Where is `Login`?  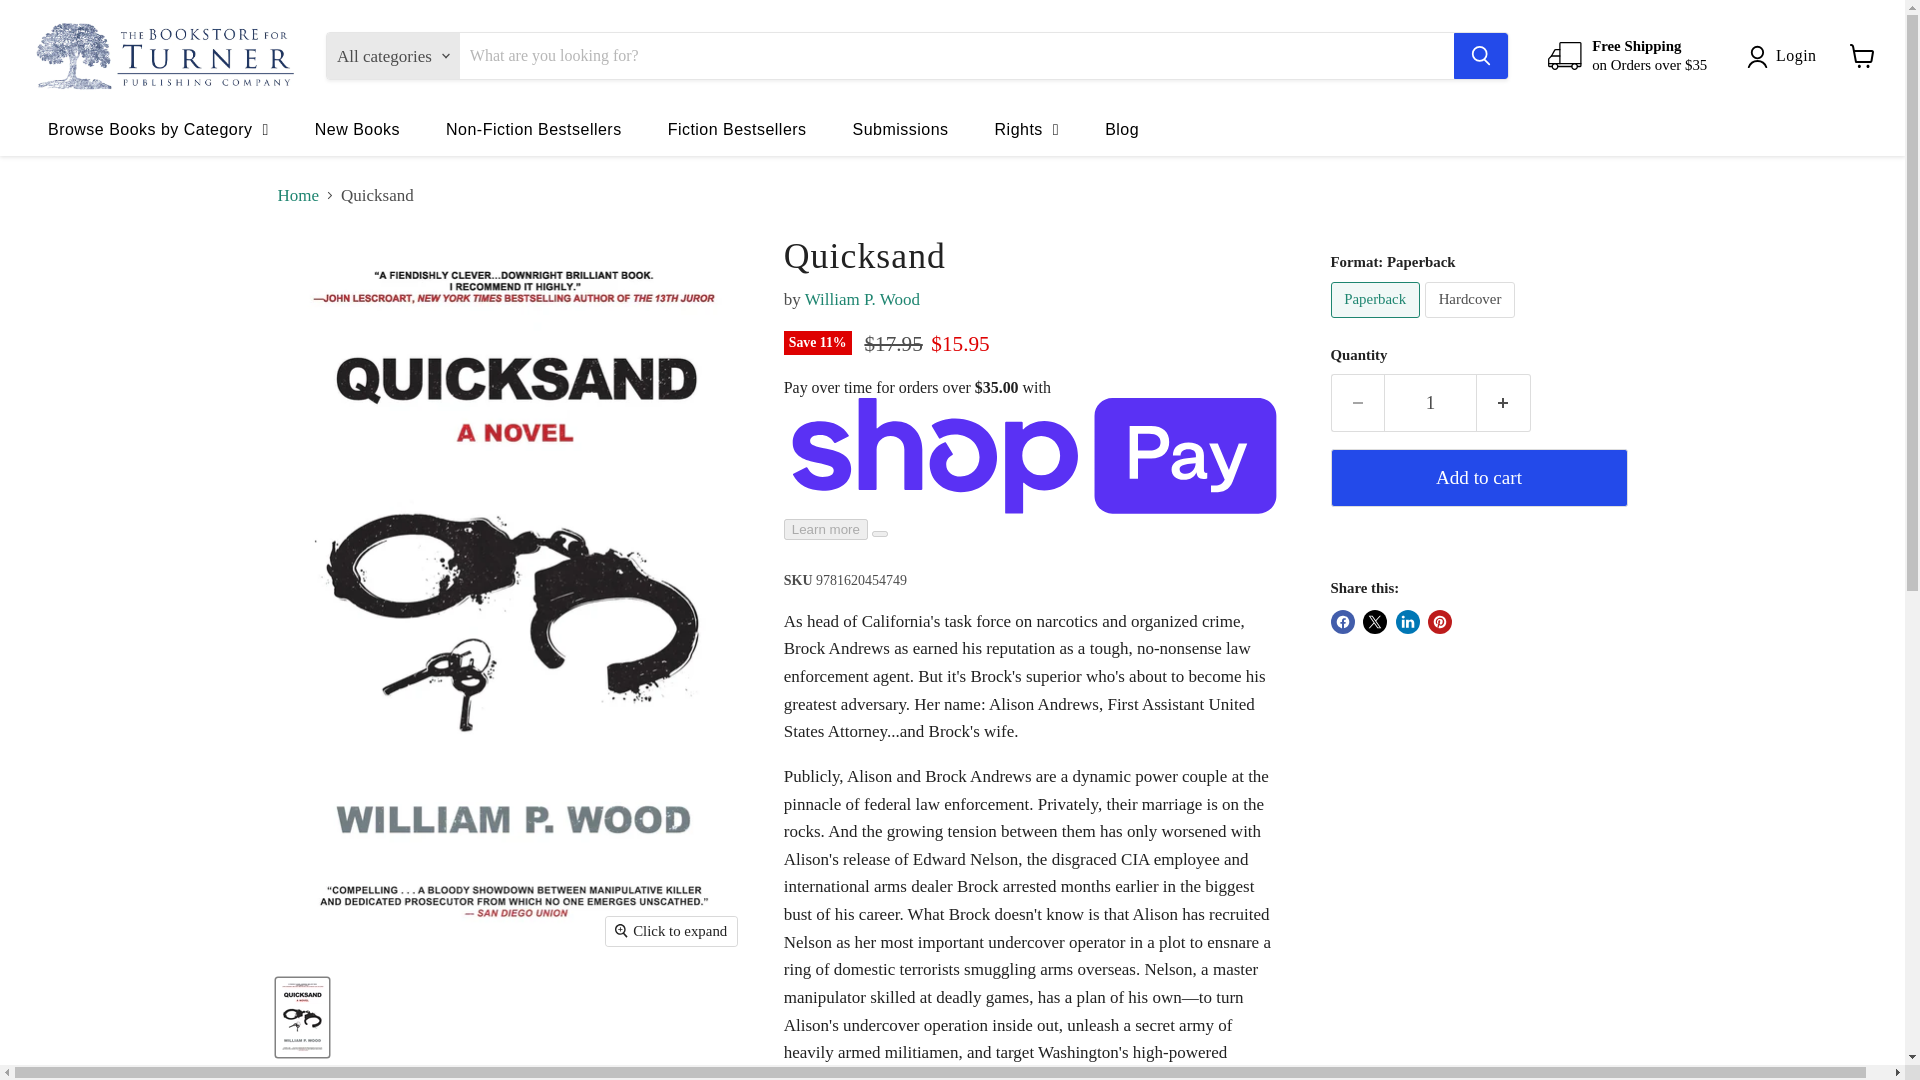
Login is located at coordinates (1786, 56).